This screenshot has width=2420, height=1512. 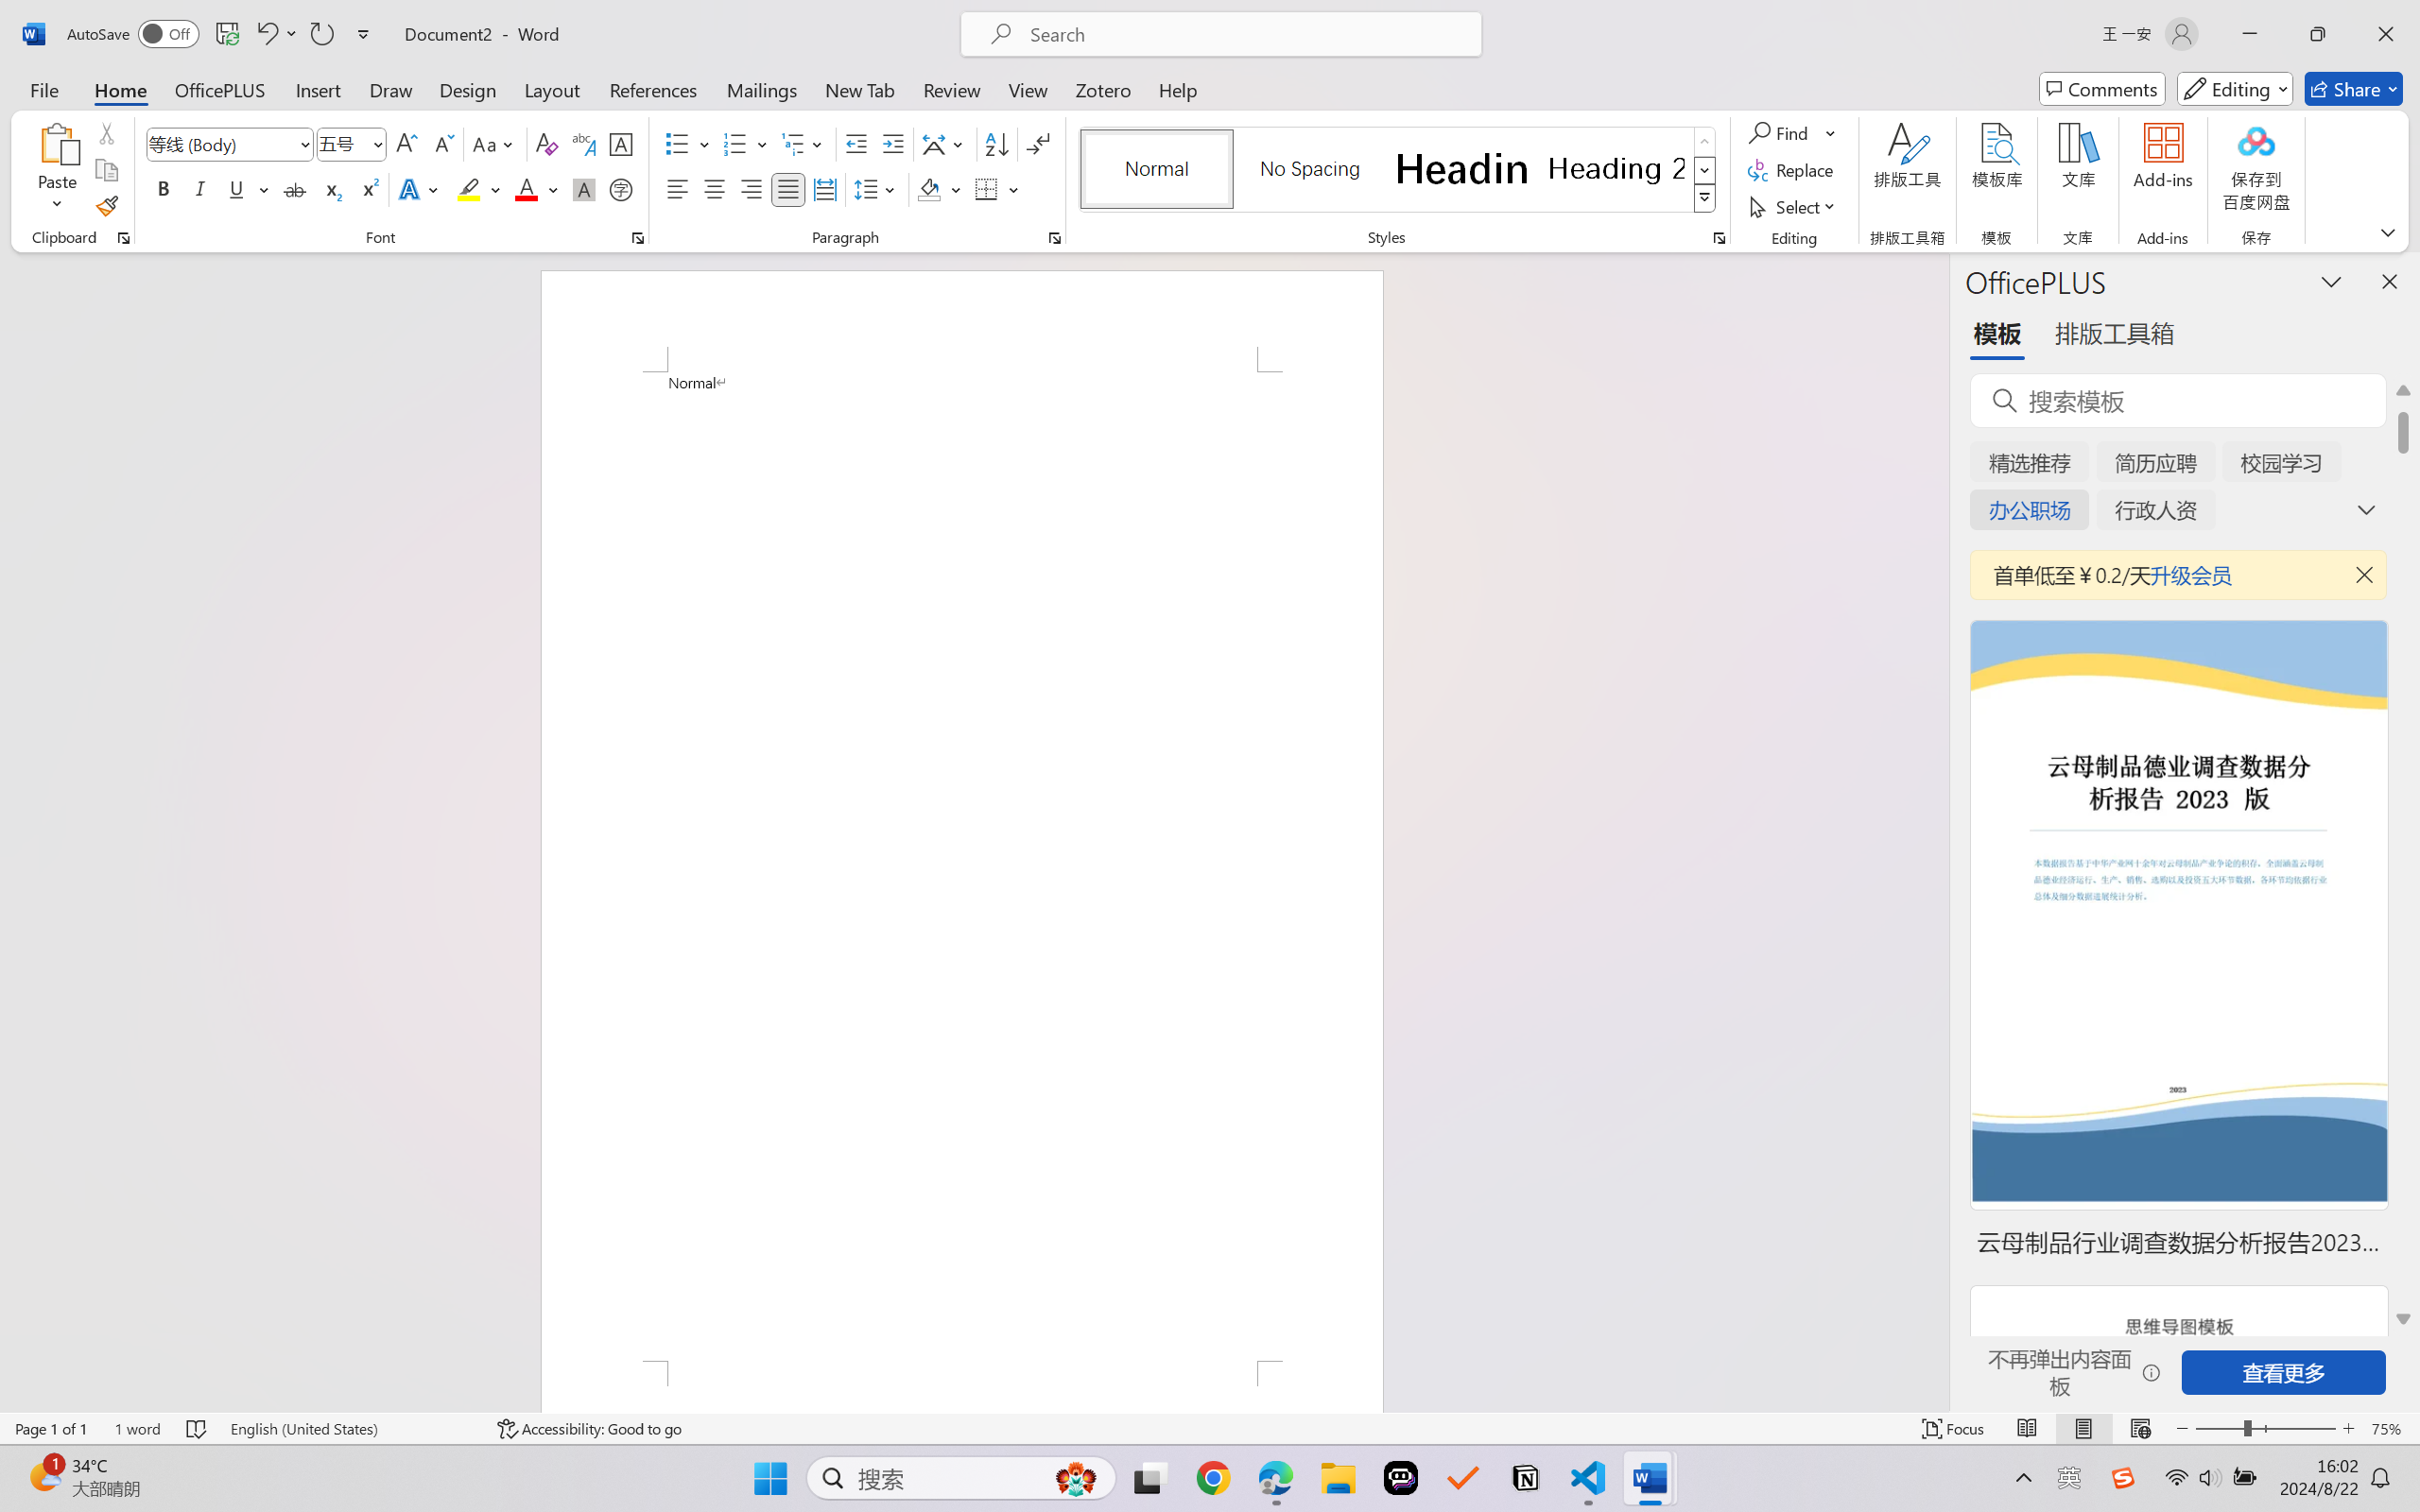 I want to click on References, so click(x=654, y=89).